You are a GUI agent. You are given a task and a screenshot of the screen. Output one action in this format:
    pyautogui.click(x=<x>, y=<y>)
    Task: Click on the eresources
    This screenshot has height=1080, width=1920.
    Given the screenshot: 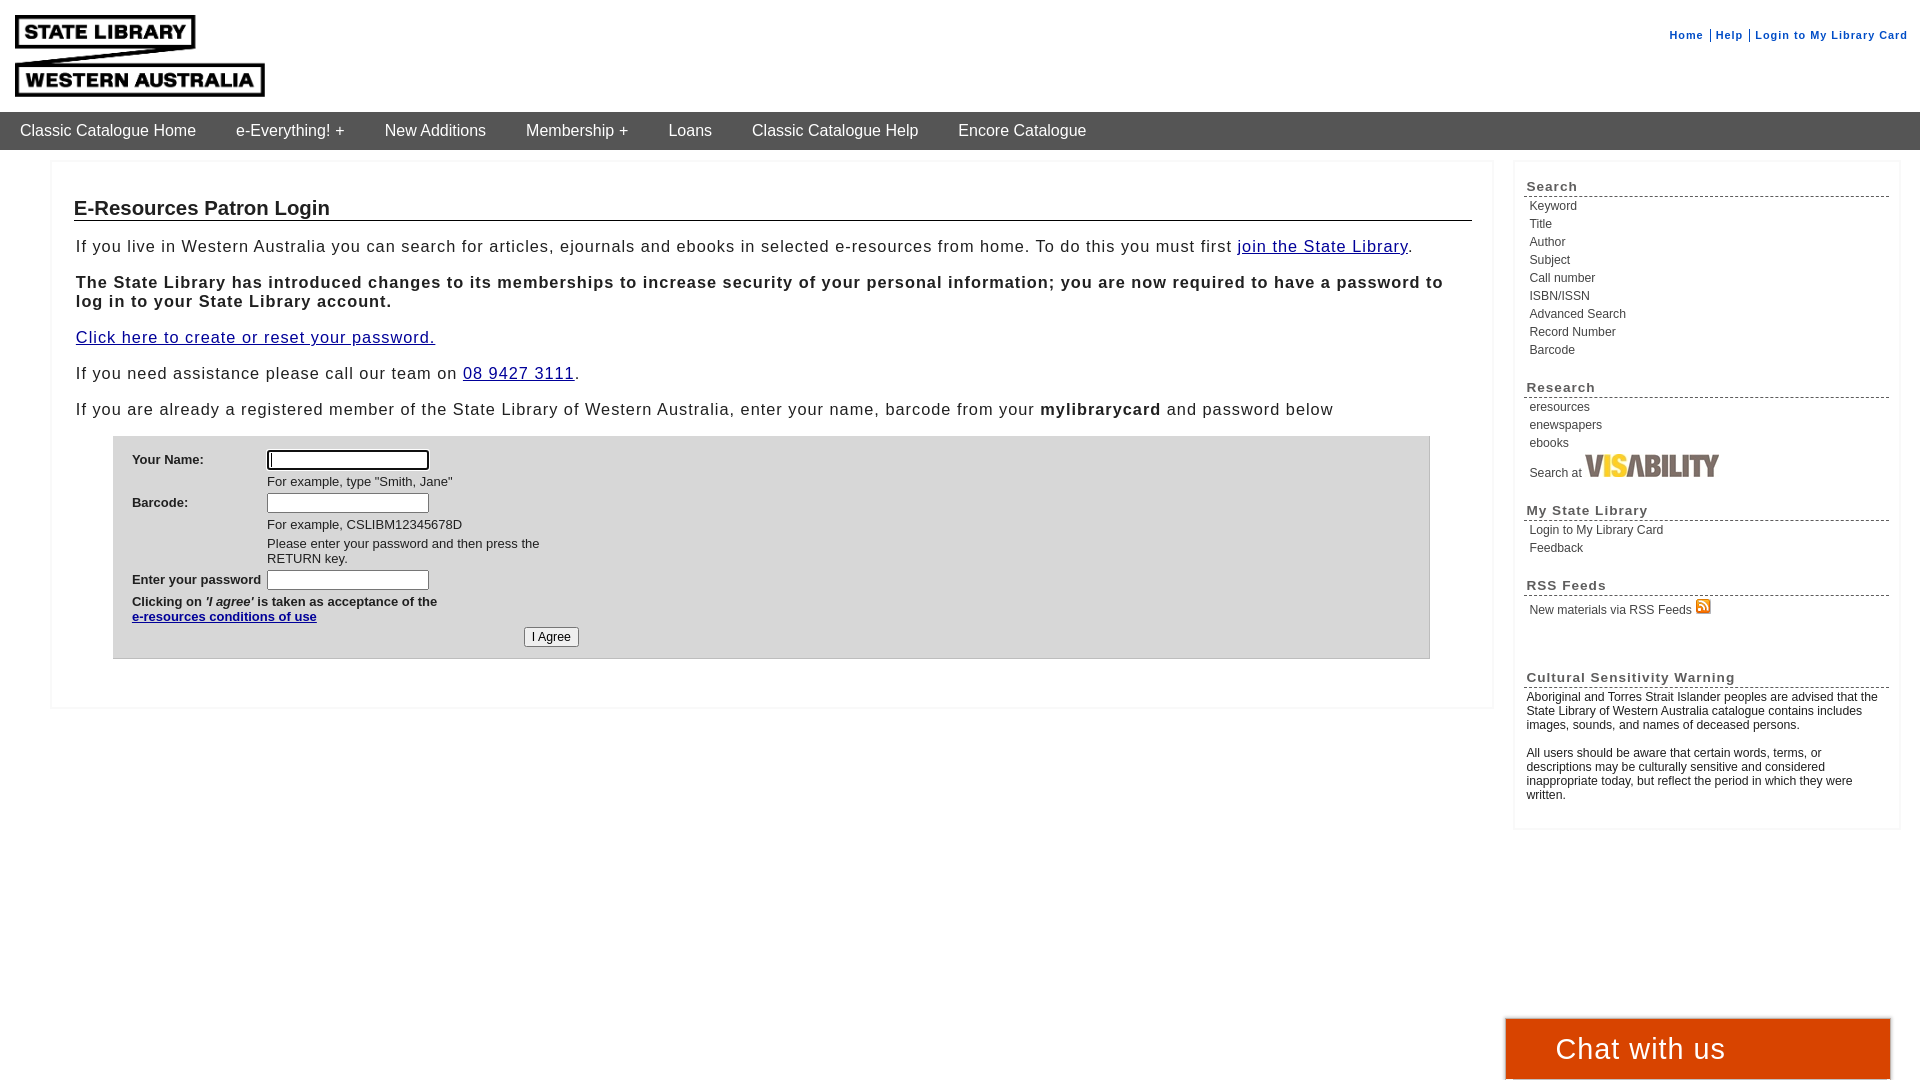 What is the action you would take?
    pyautogui.click(x=1708, y=407)
    